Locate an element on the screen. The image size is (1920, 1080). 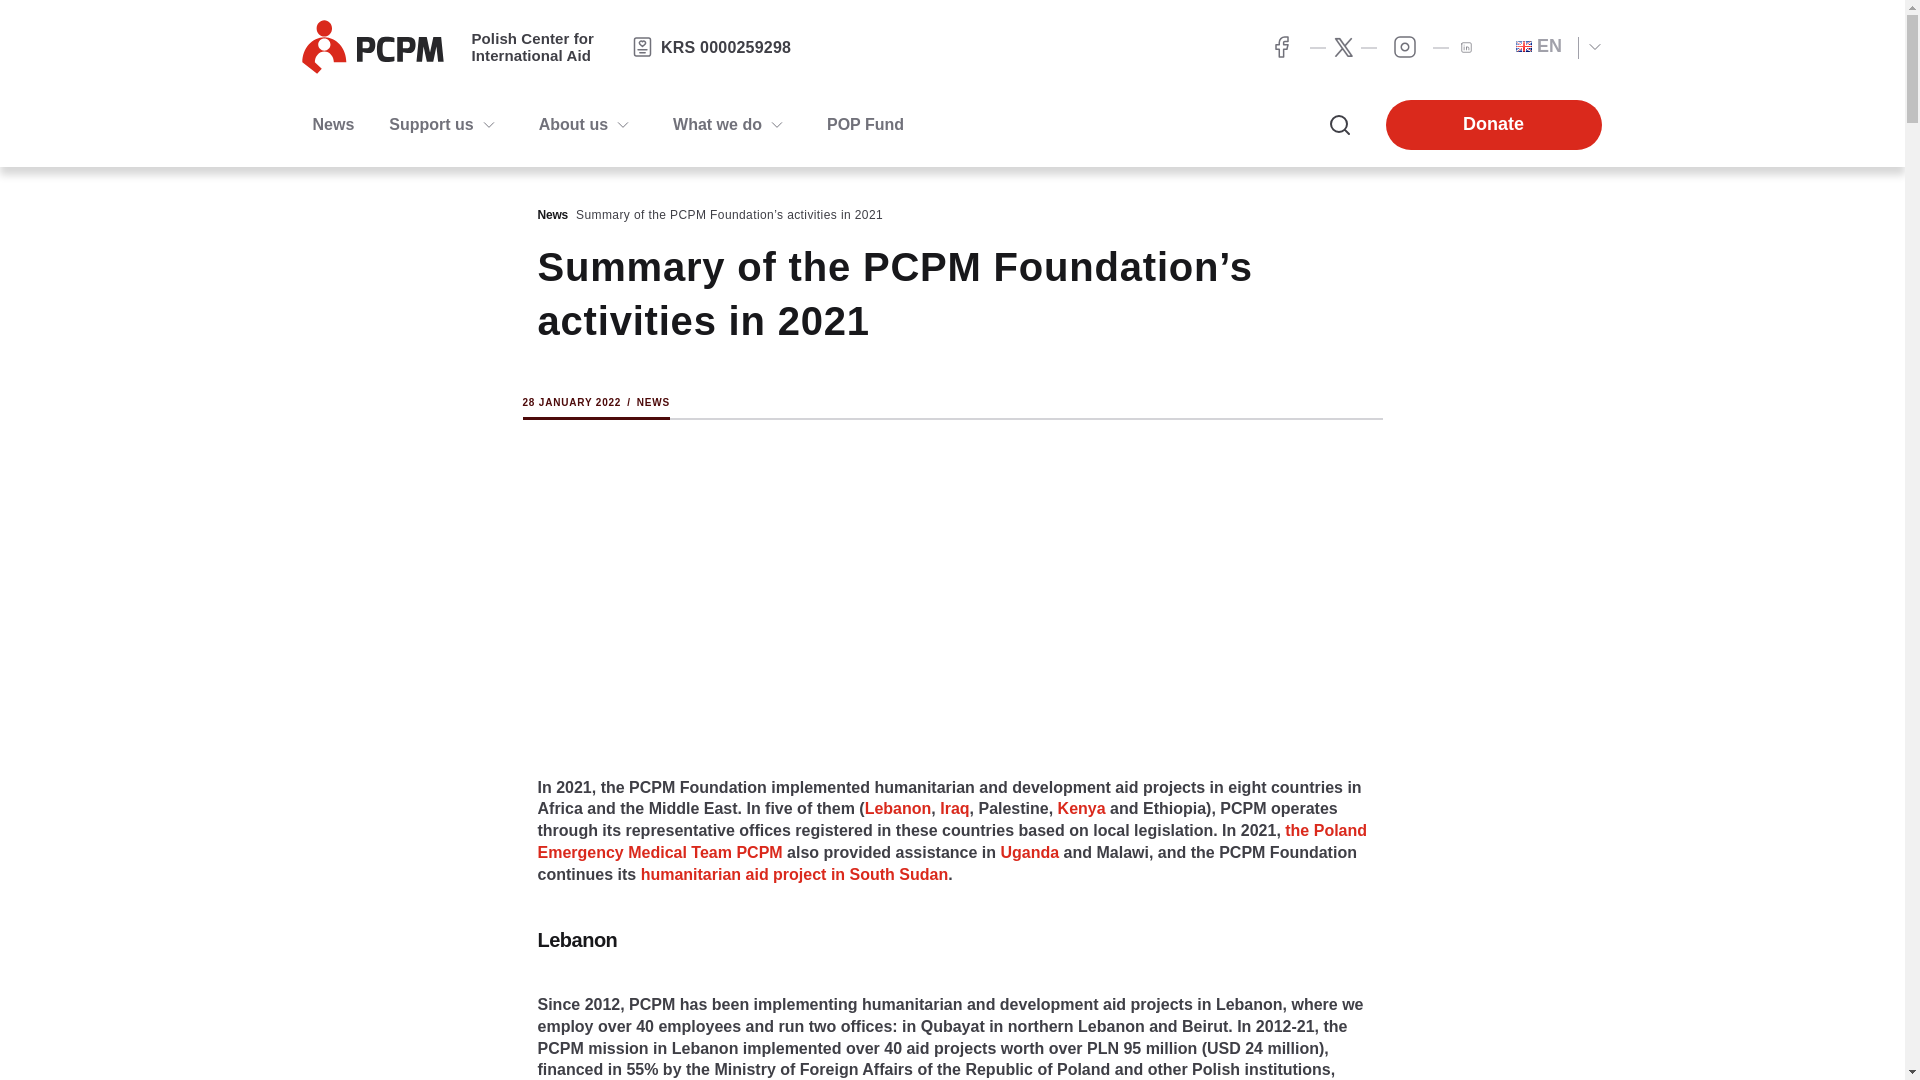
LinkedIn is located at coordinates (1404, 46).